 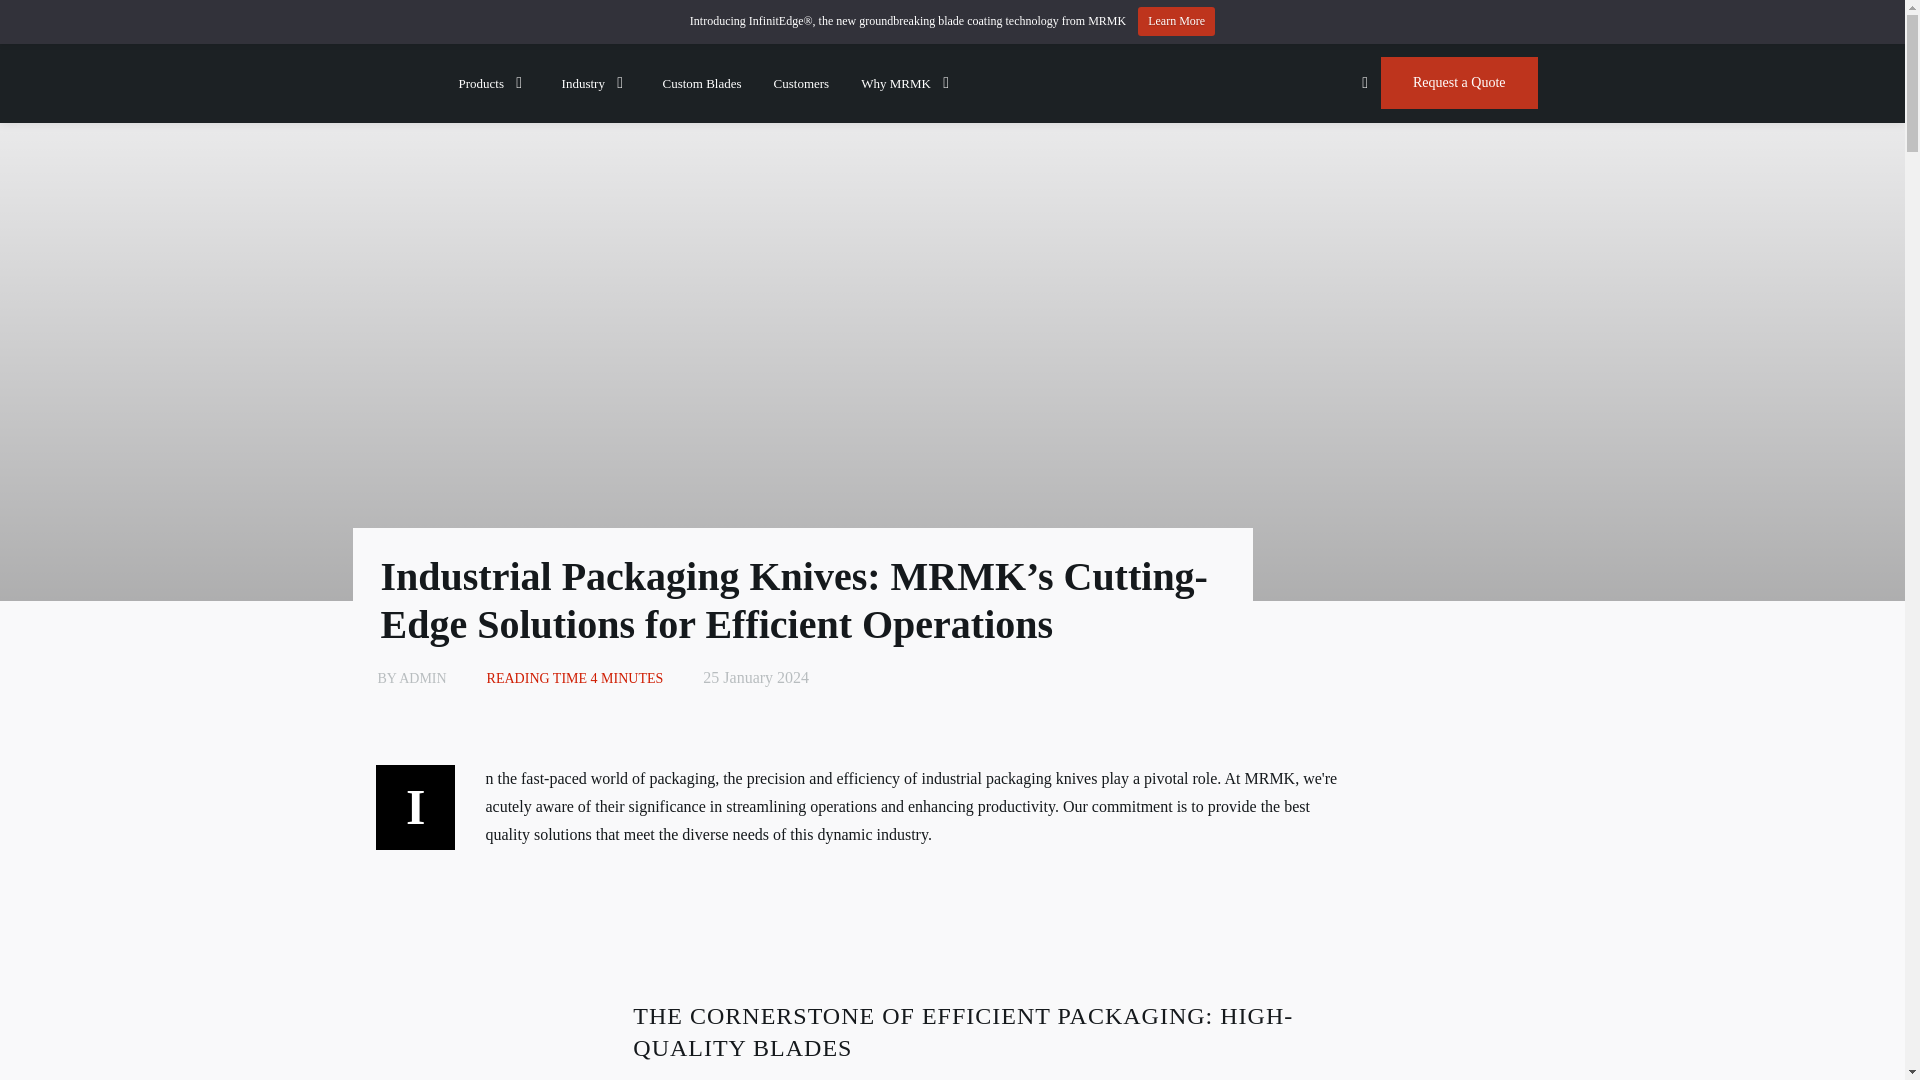 I want to click on Customers, so click(x=801, y=82).